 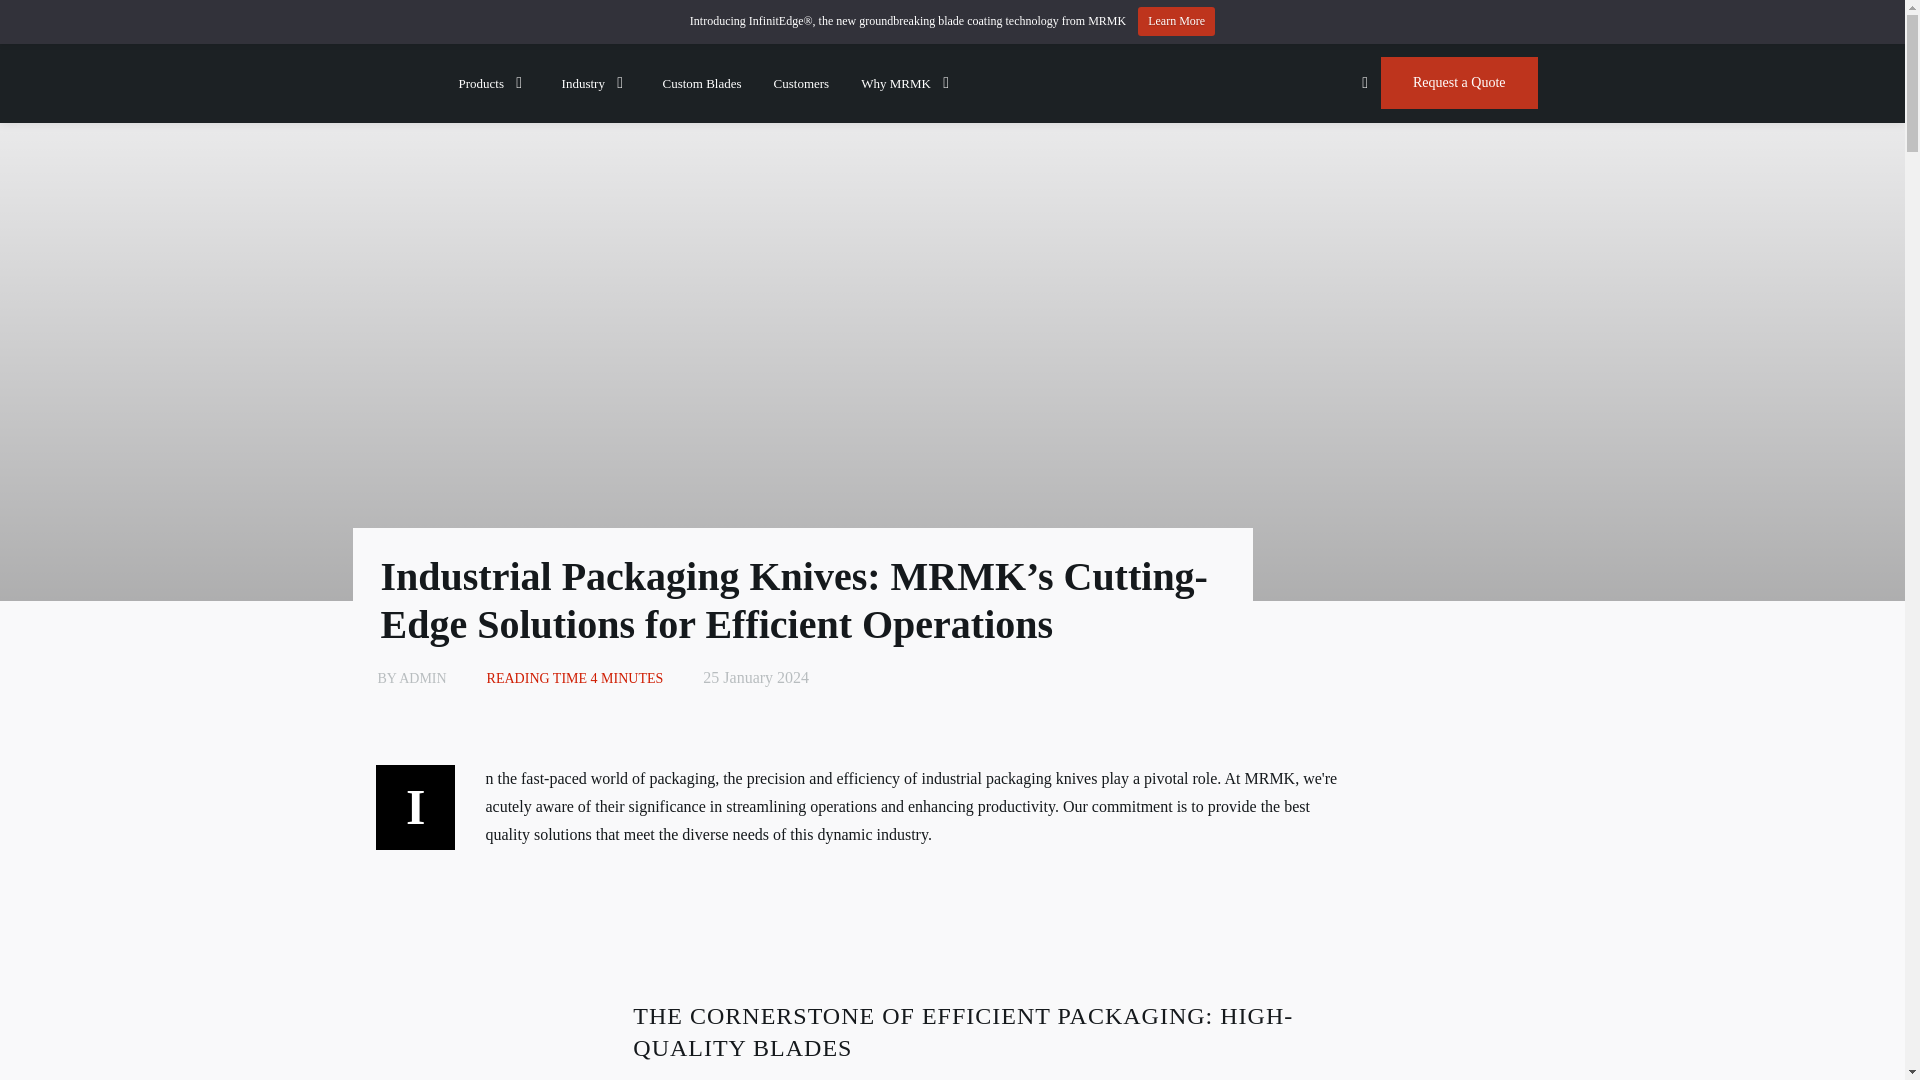 I want to click on Customers, so click(x=801, y=82).